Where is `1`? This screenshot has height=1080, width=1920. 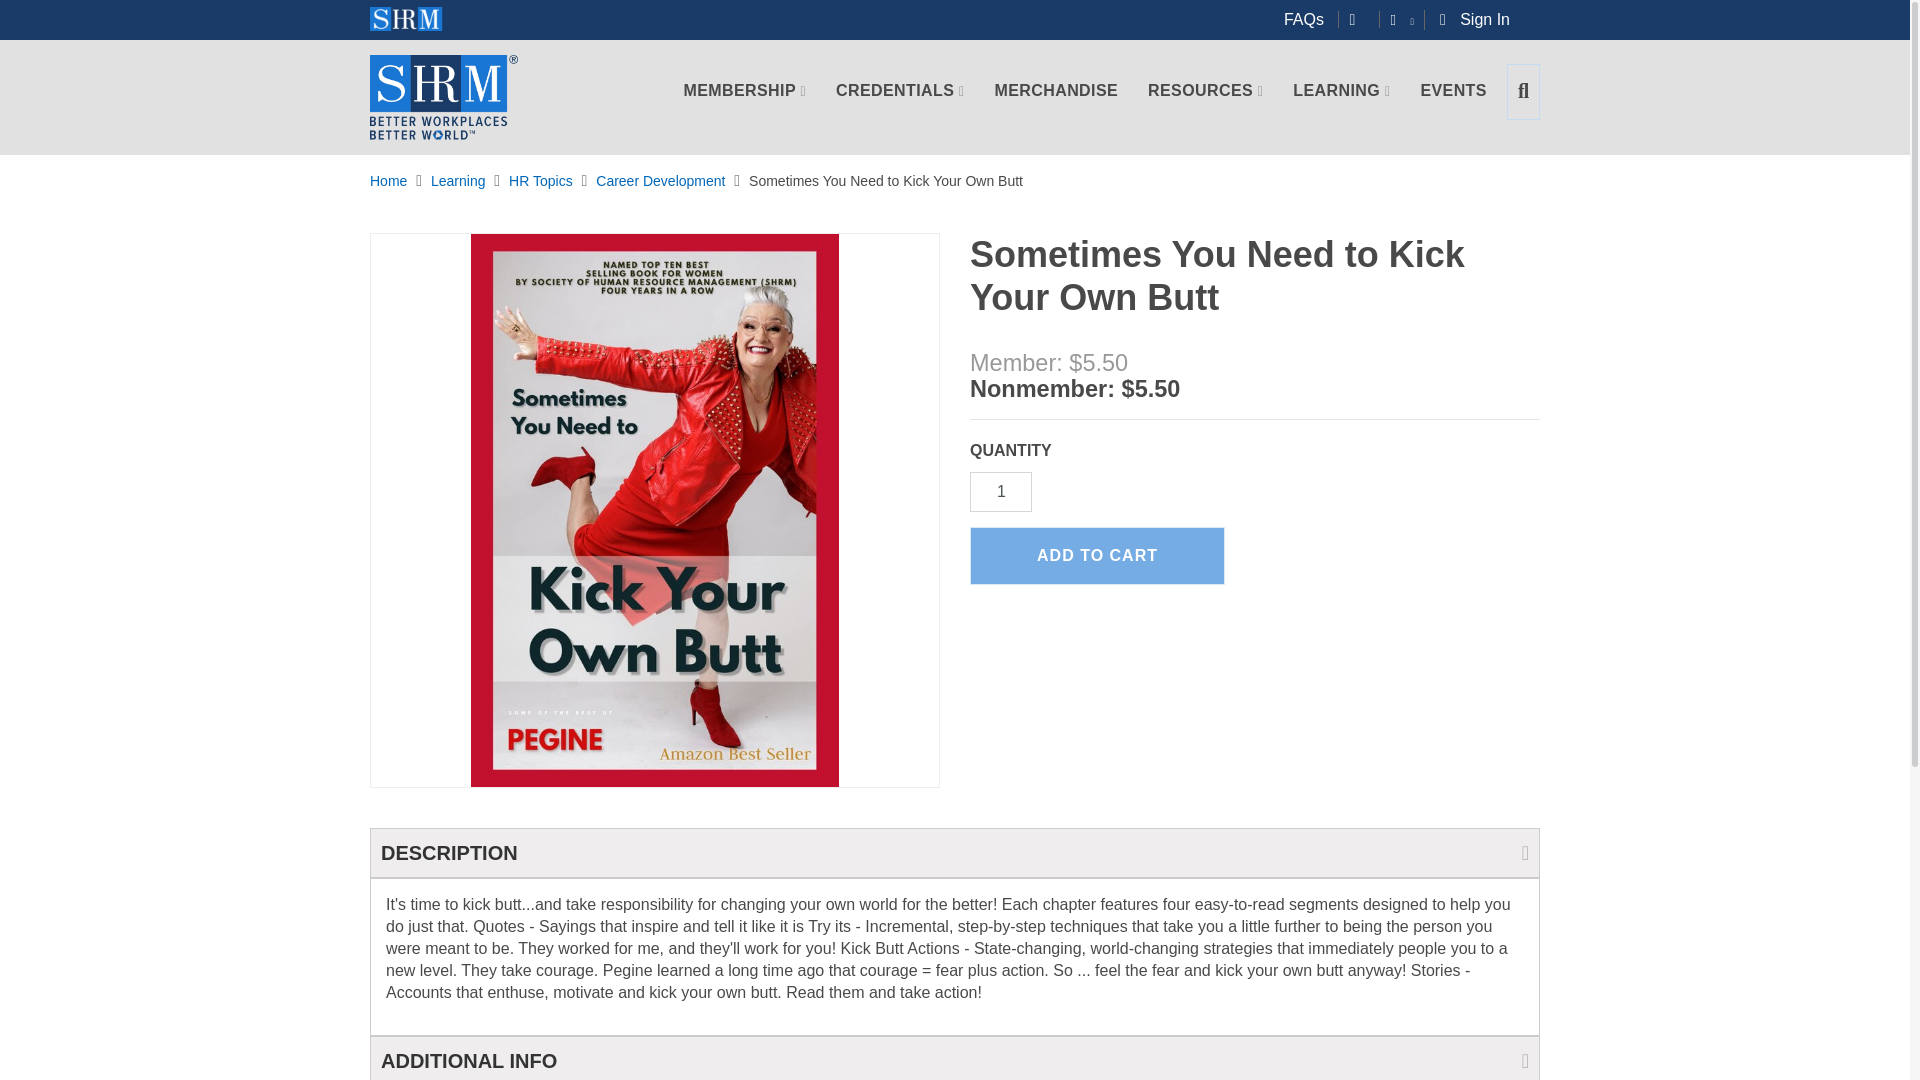
1 is located at coordinates (1000, 491).